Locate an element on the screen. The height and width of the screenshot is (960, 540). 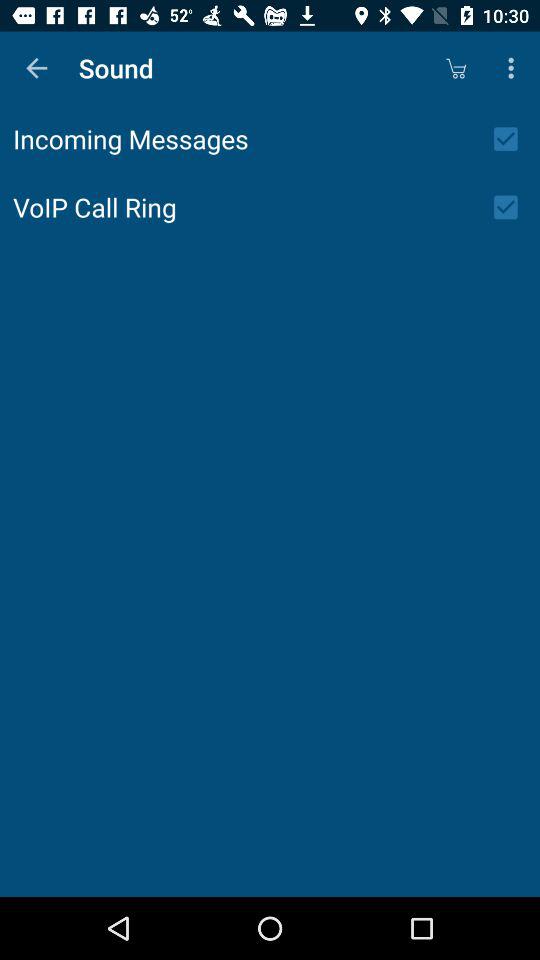
sound on off for voip call ring is located at coordinates (512, 207).